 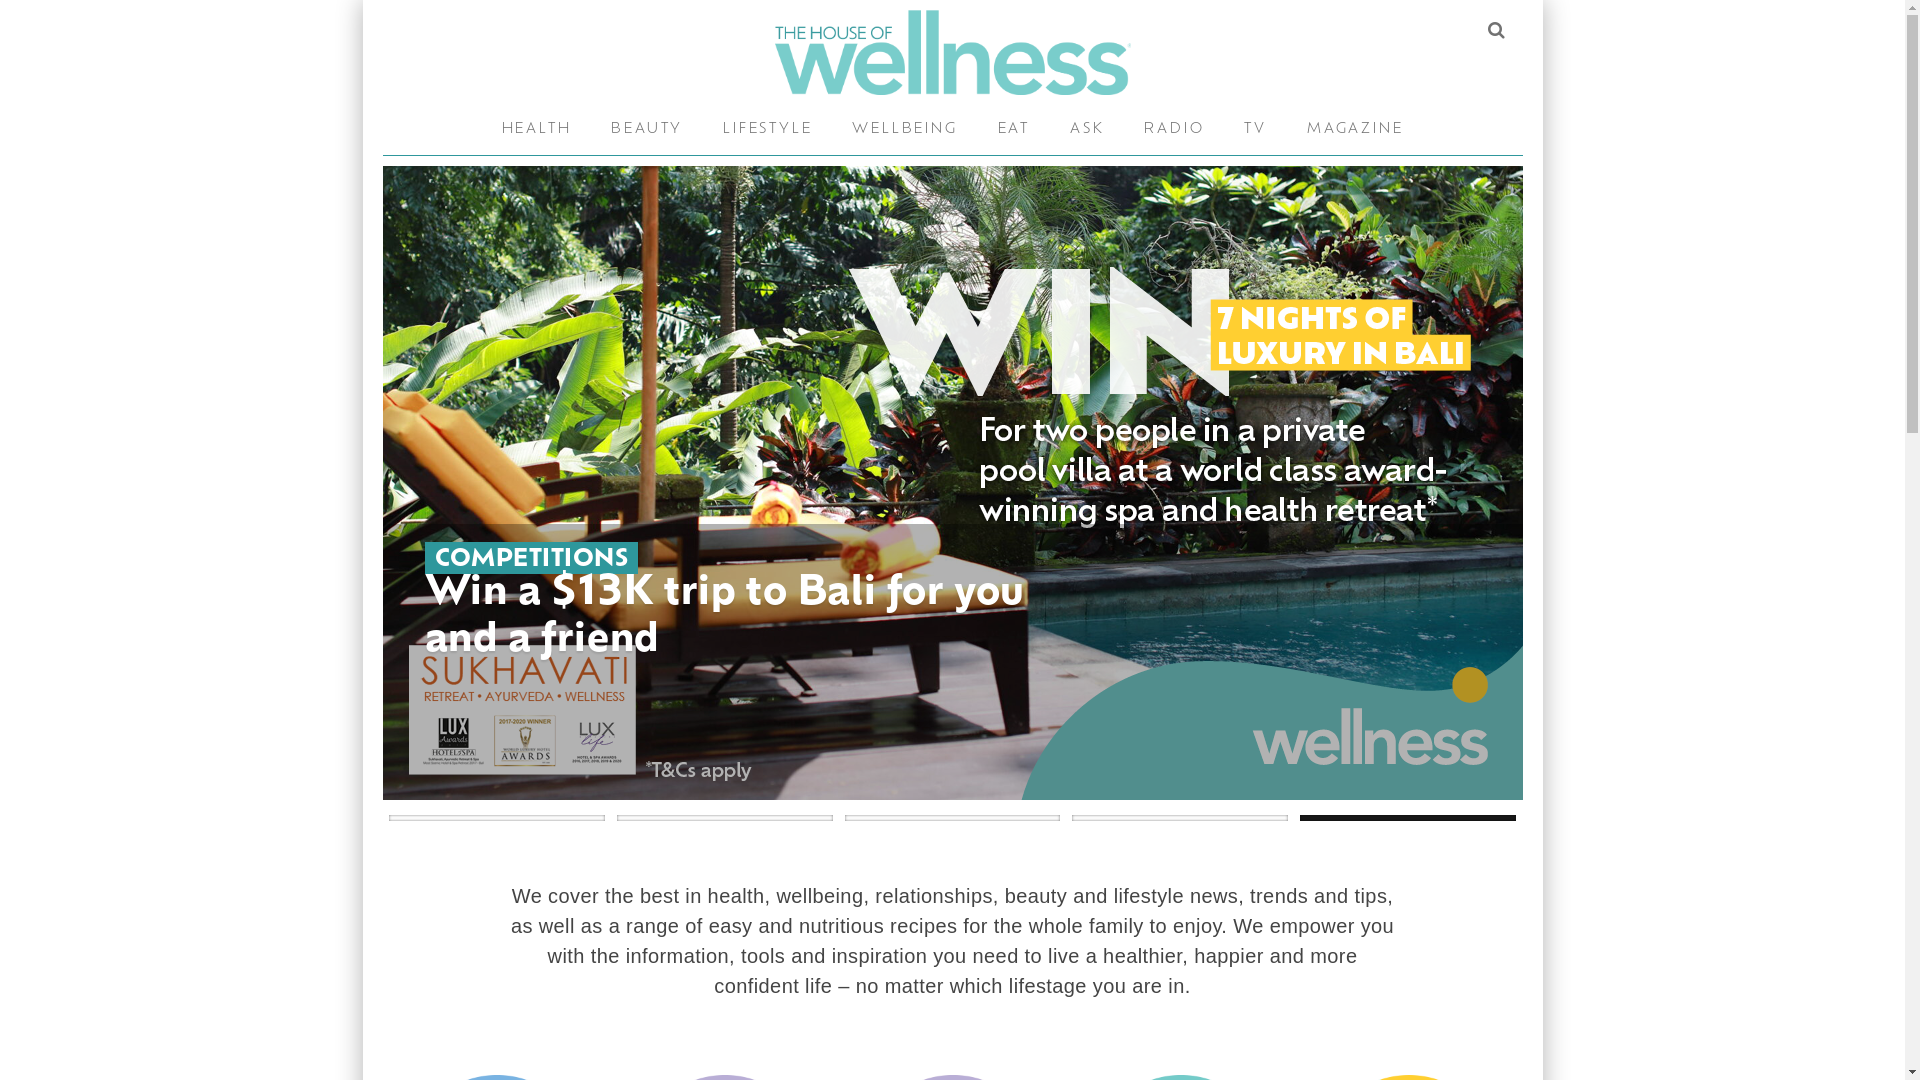 I want to click on 5, so click(x=1408, y=818).